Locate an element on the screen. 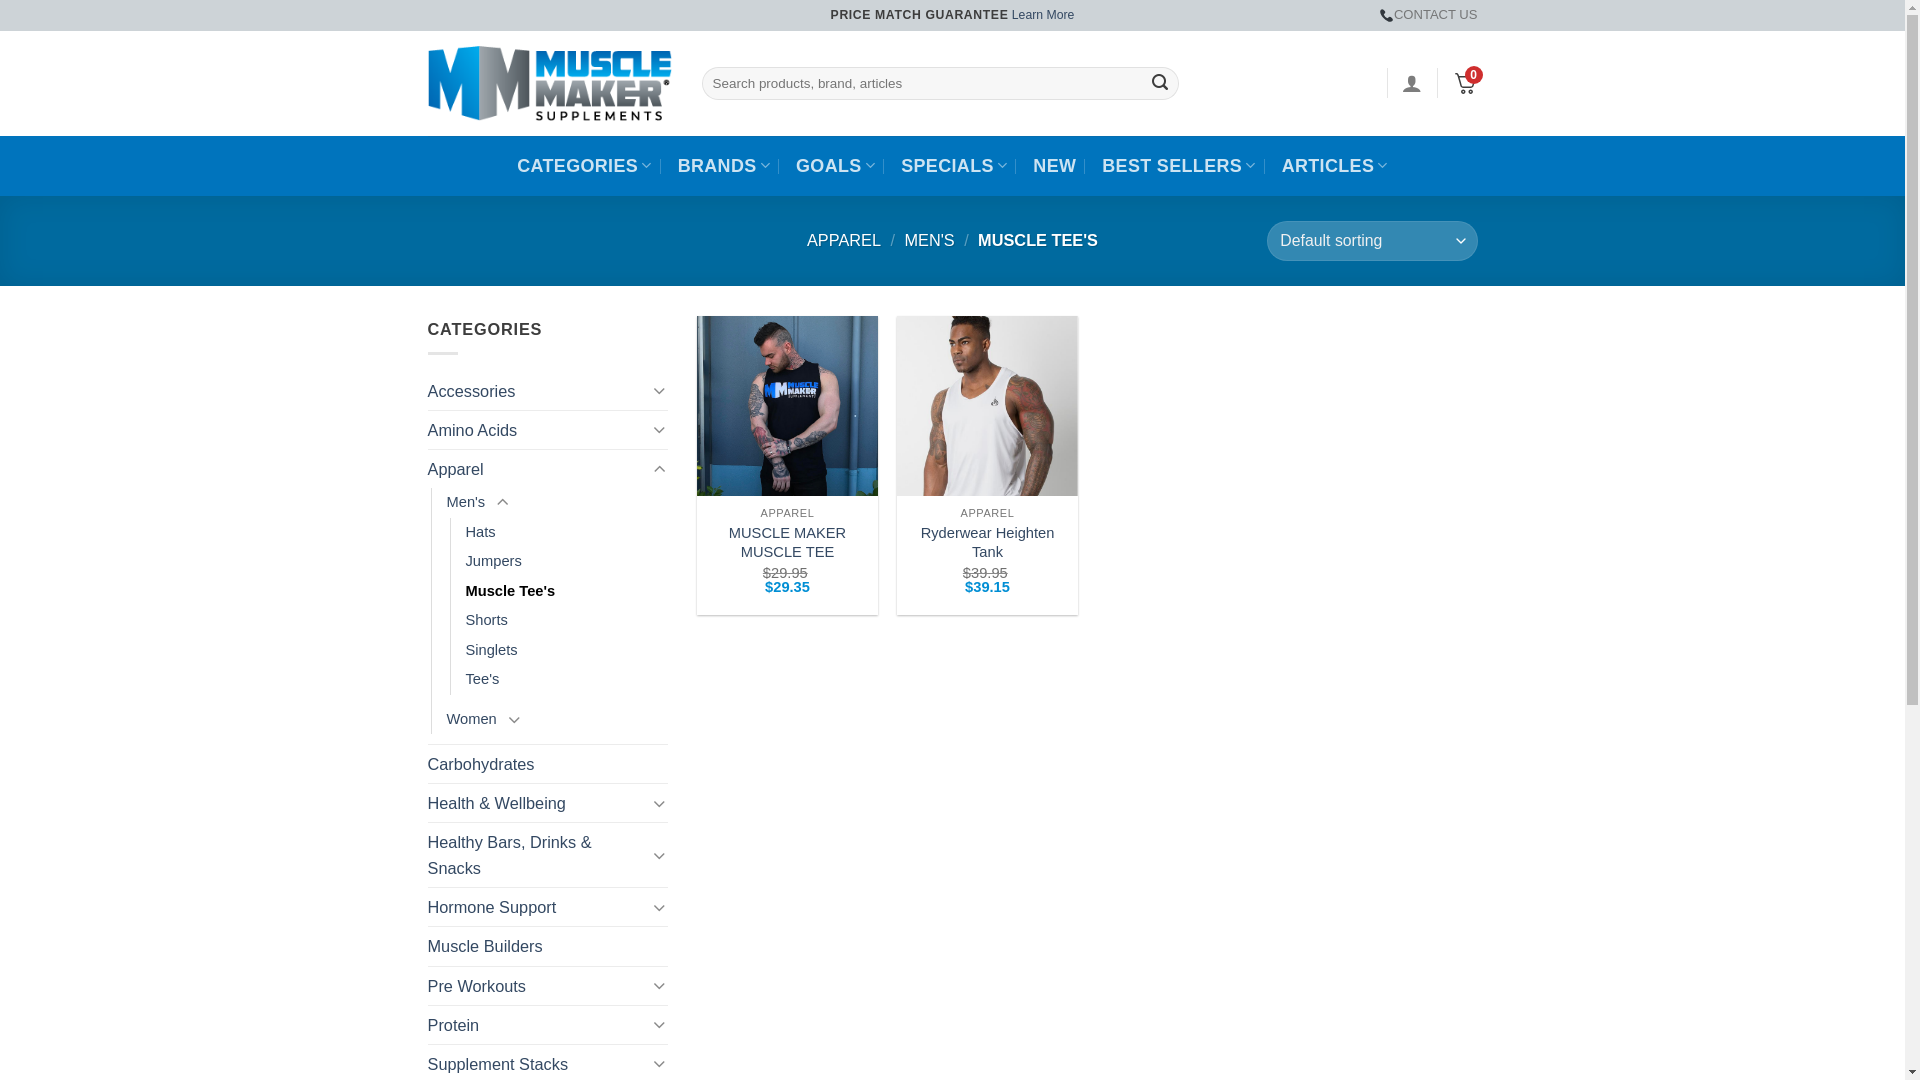 The width and height of the screenshot is (1920, 1080). Muscle Builders is located at coordinates (548, 946).